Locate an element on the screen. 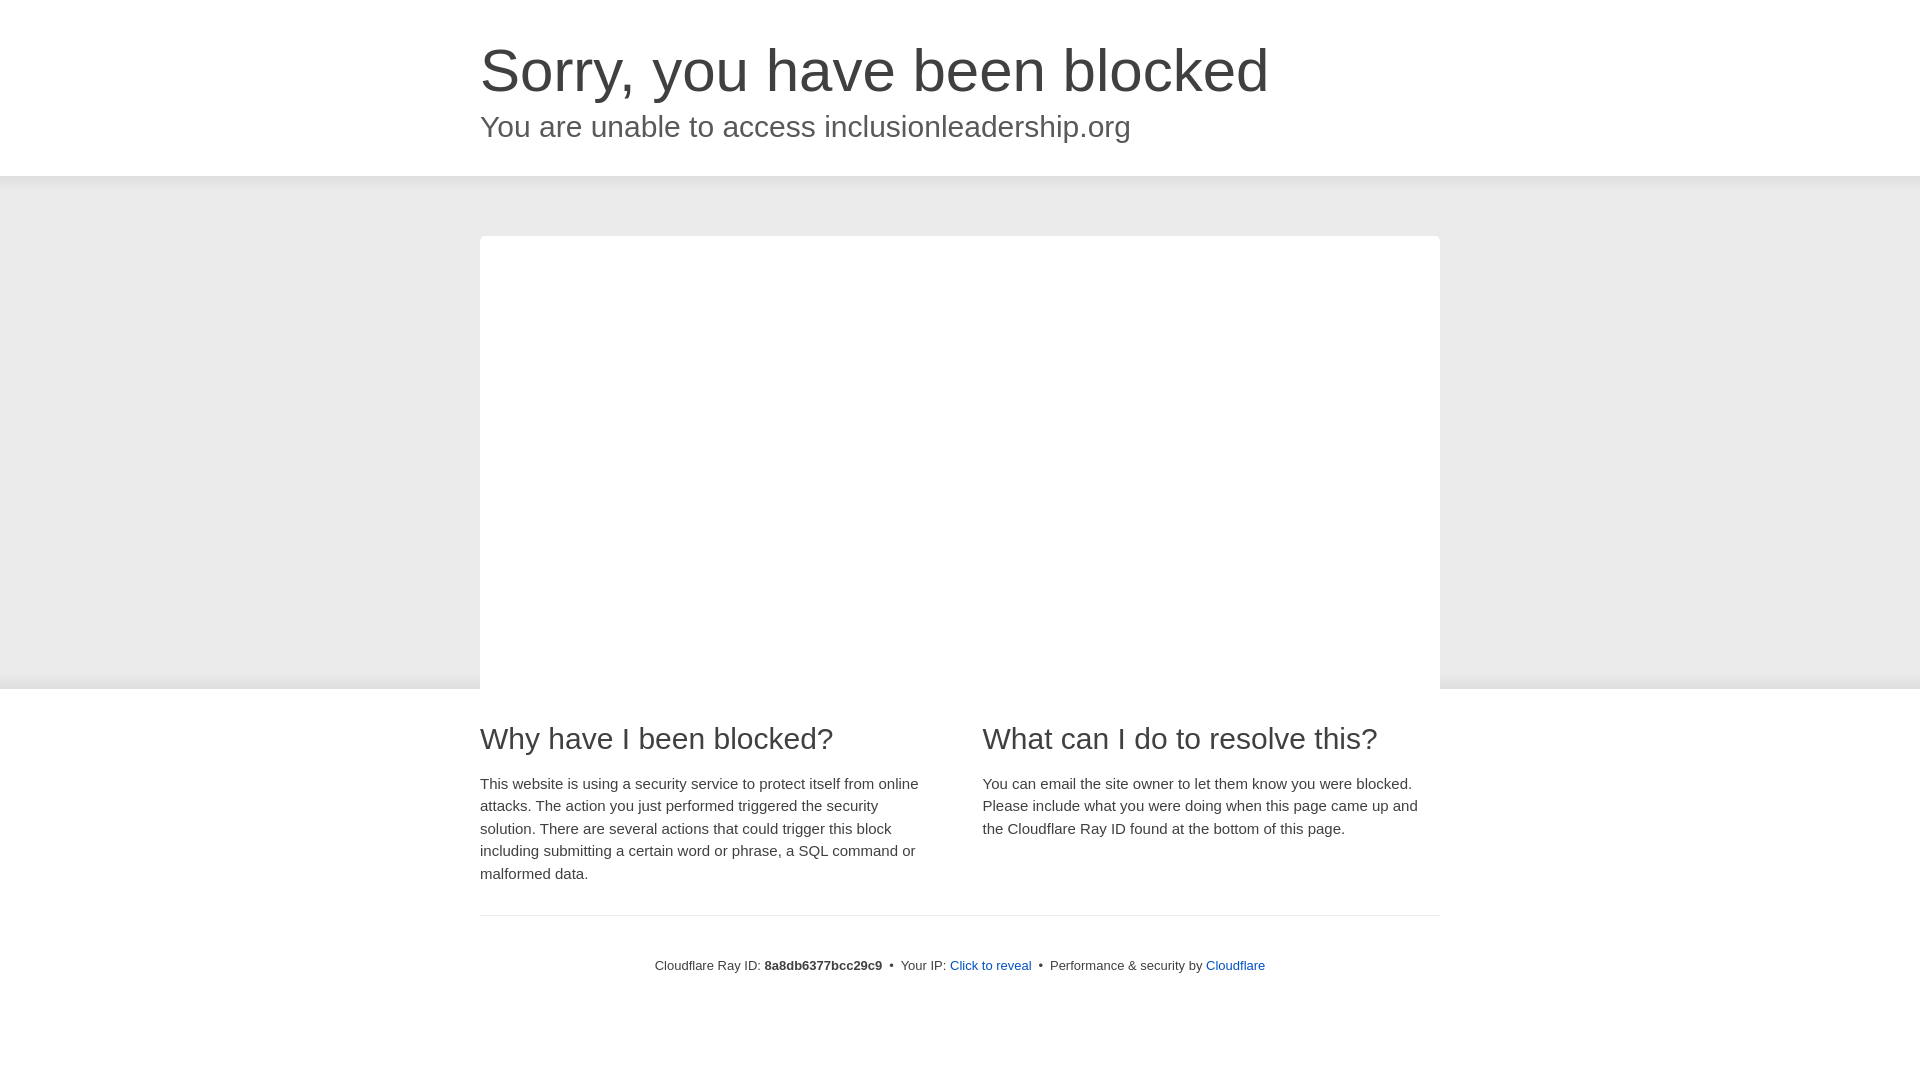  Click to reveal is located at coordinates (991, 966).